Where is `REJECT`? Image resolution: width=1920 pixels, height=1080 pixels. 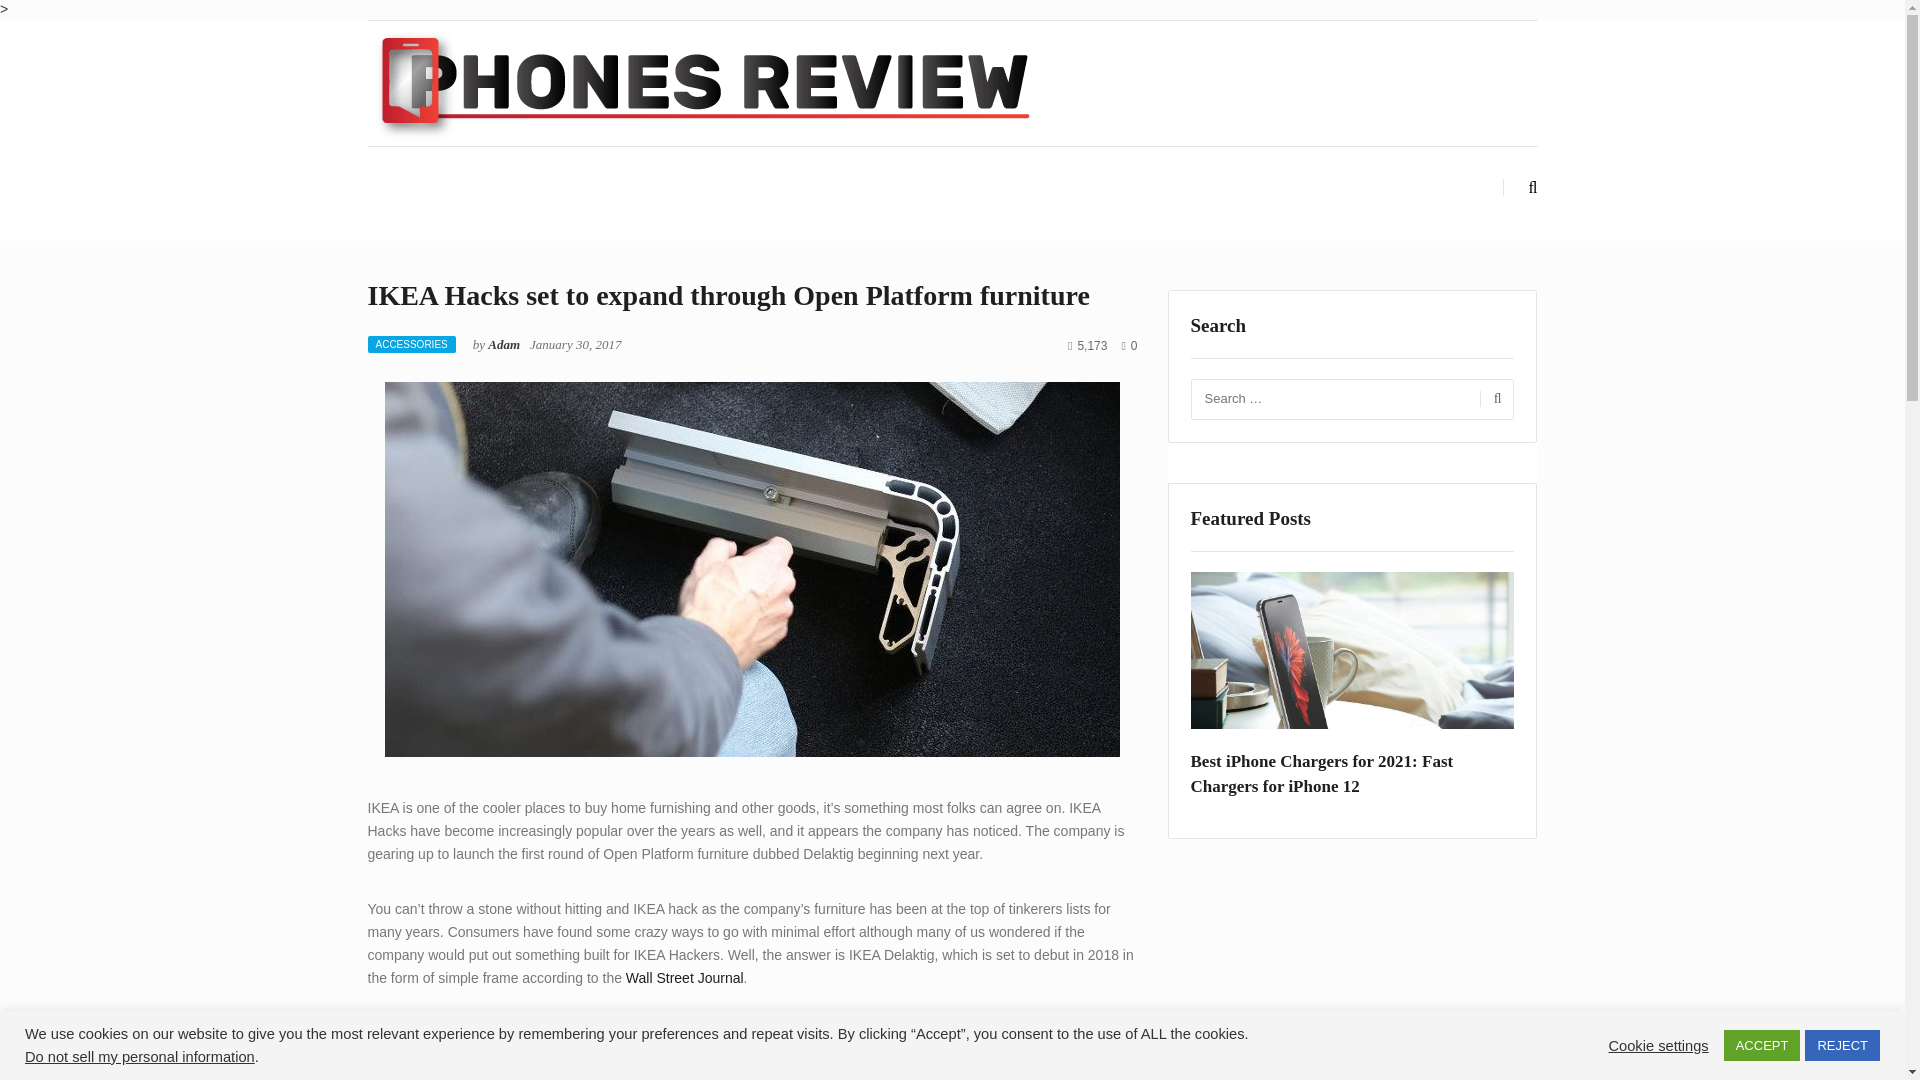
REJECT is located at coordinates (1842, 1045).